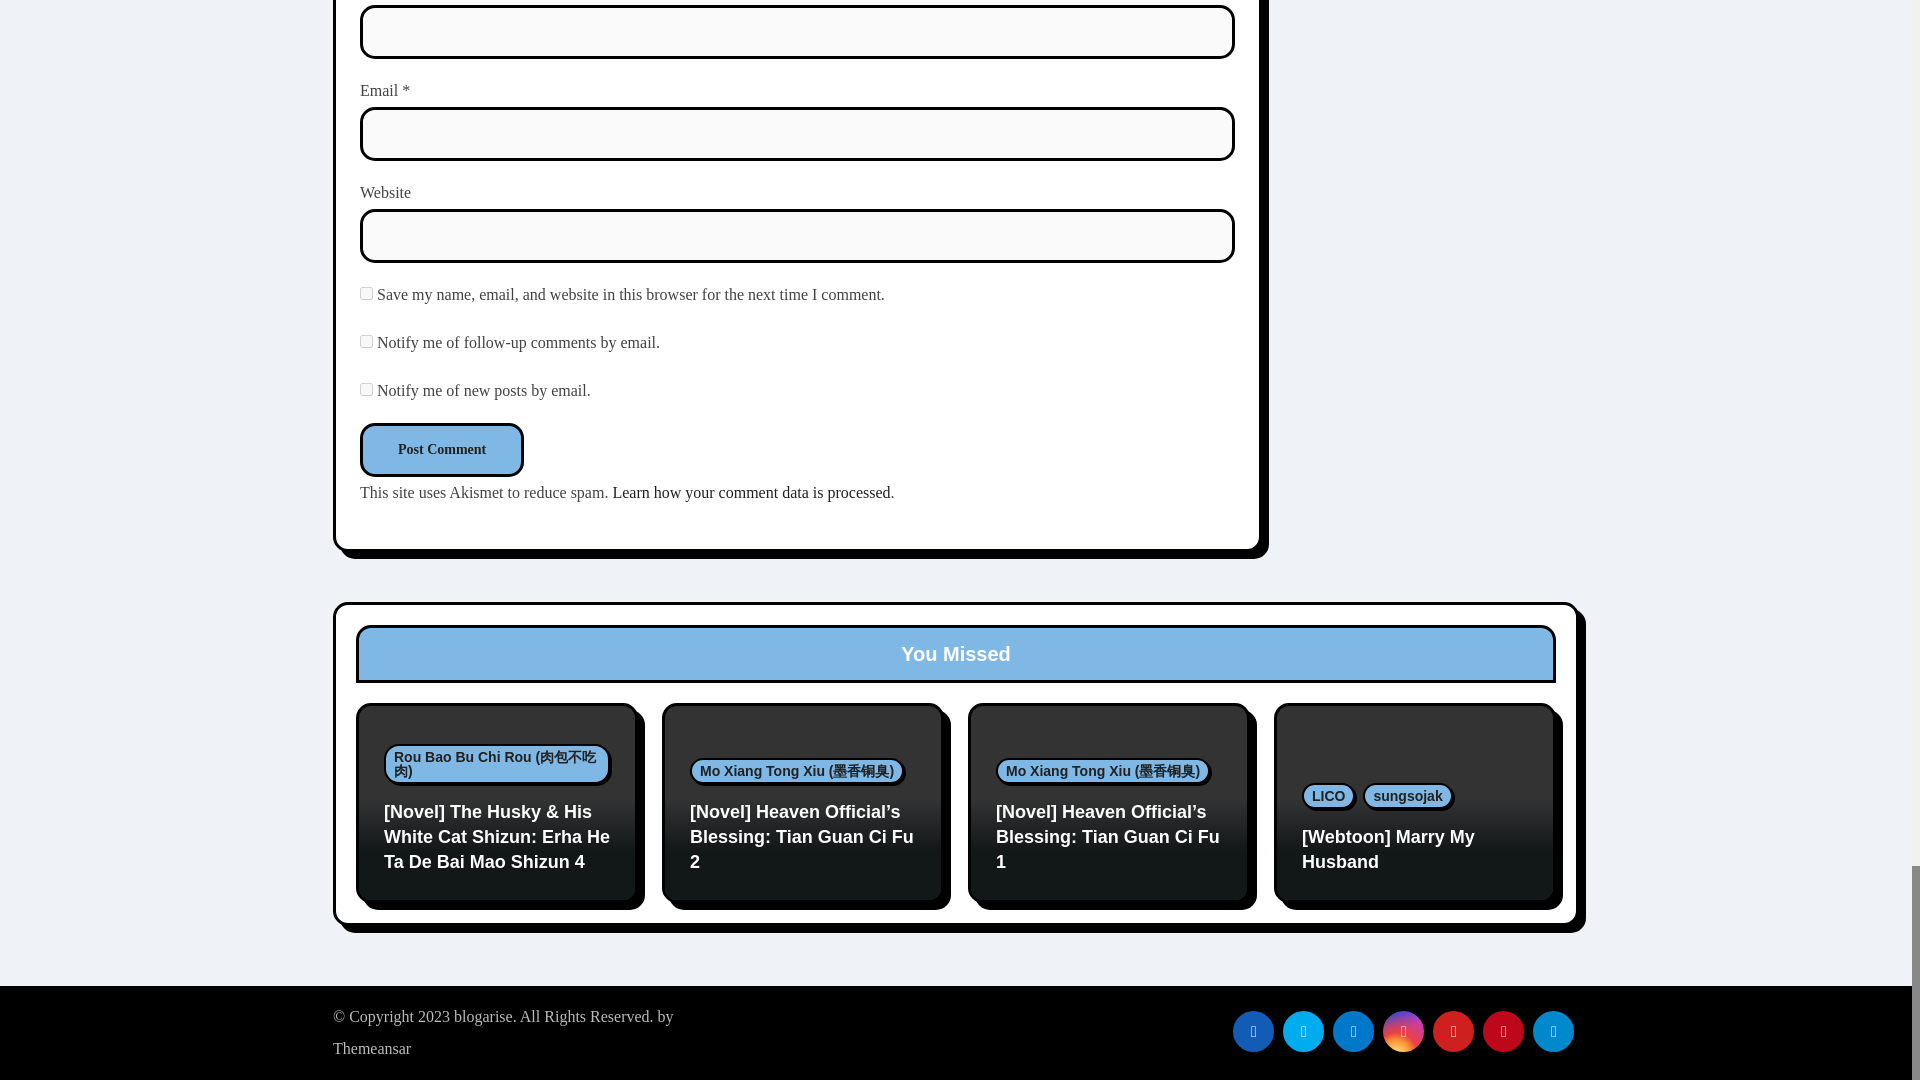 The width and height of the screenshot is (1920, 1080). Describe the element at coordinates (366, 340) in the screenshot. I see `subscribe` at that location.